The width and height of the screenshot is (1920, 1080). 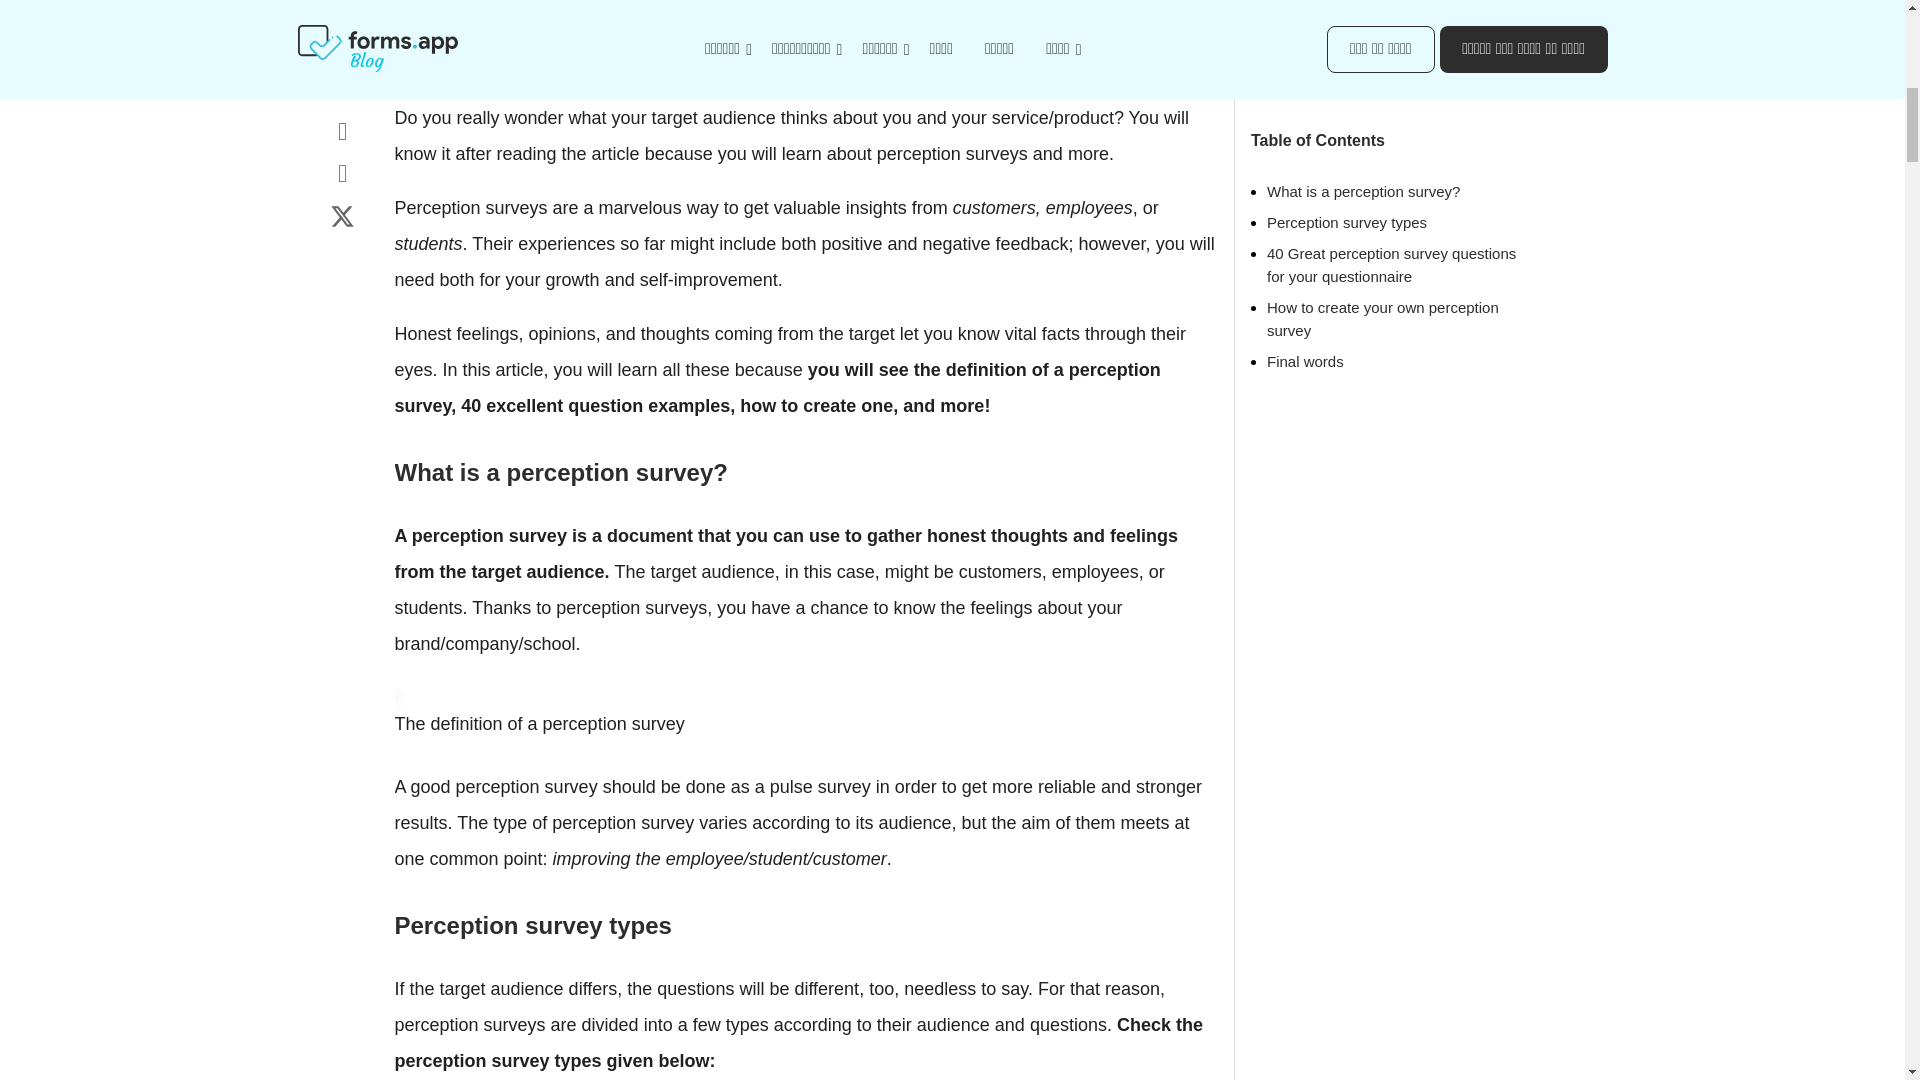 What do you see at coordinates (1346, 194) in the screenshot?
I see `Perception survey types` at bounding box center [1346, 194].